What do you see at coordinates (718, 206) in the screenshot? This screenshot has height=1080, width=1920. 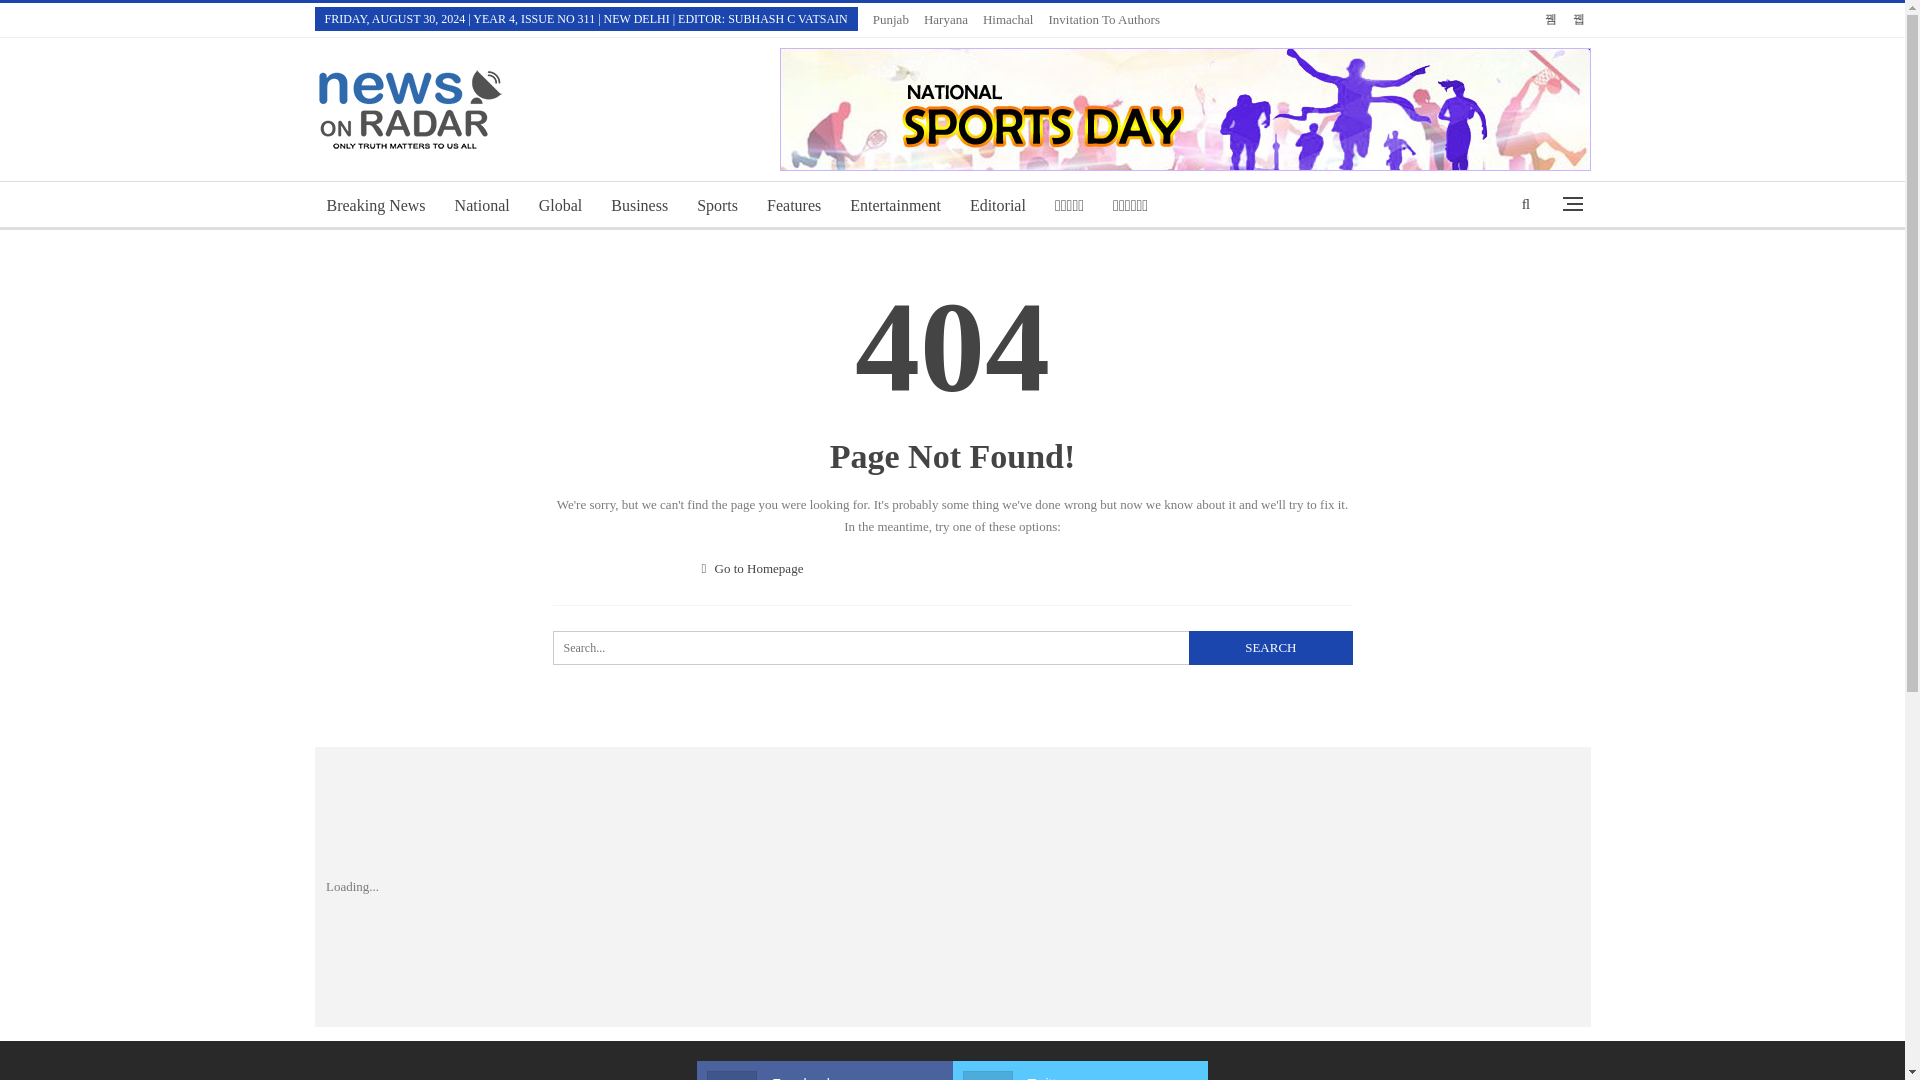 I see `Sports` at bounding box center [718, 206].